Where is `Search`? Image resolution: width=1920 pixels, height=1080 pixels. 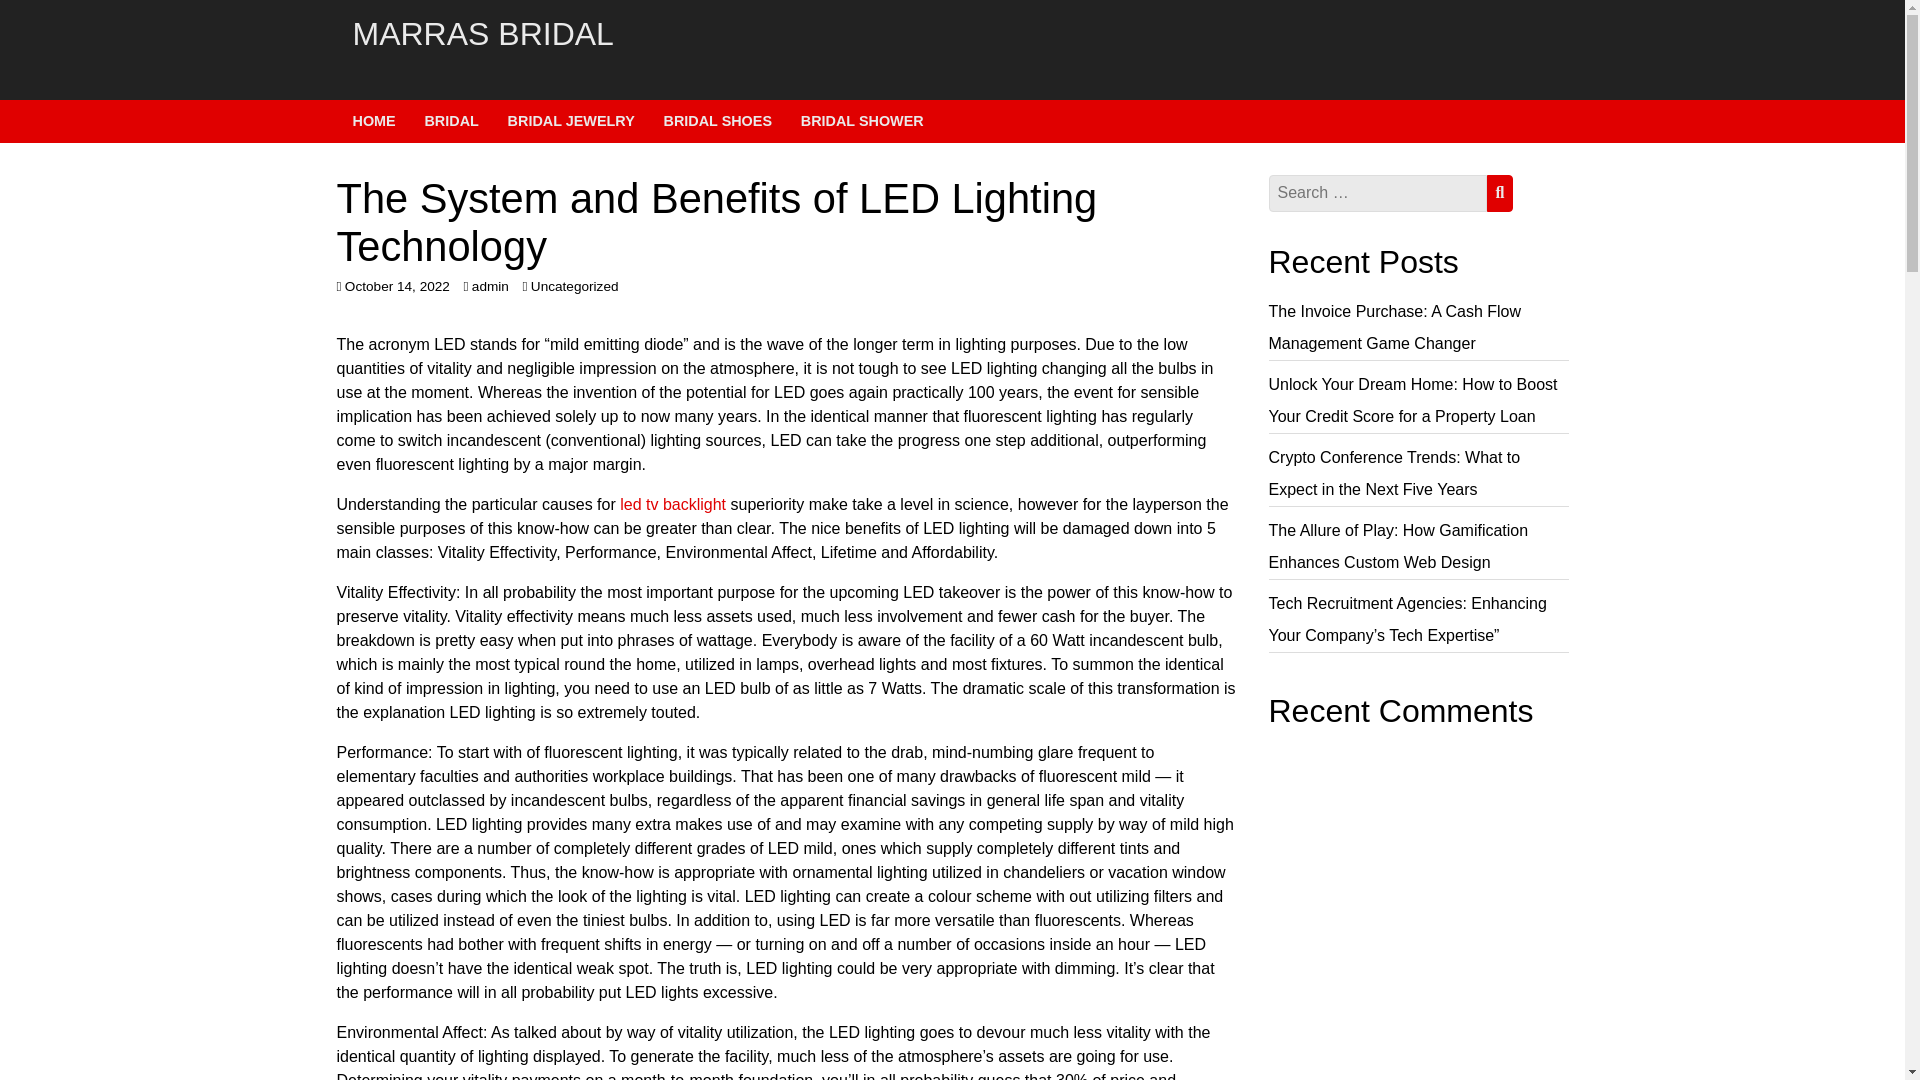 Search is located at coordinates (1499, 192).